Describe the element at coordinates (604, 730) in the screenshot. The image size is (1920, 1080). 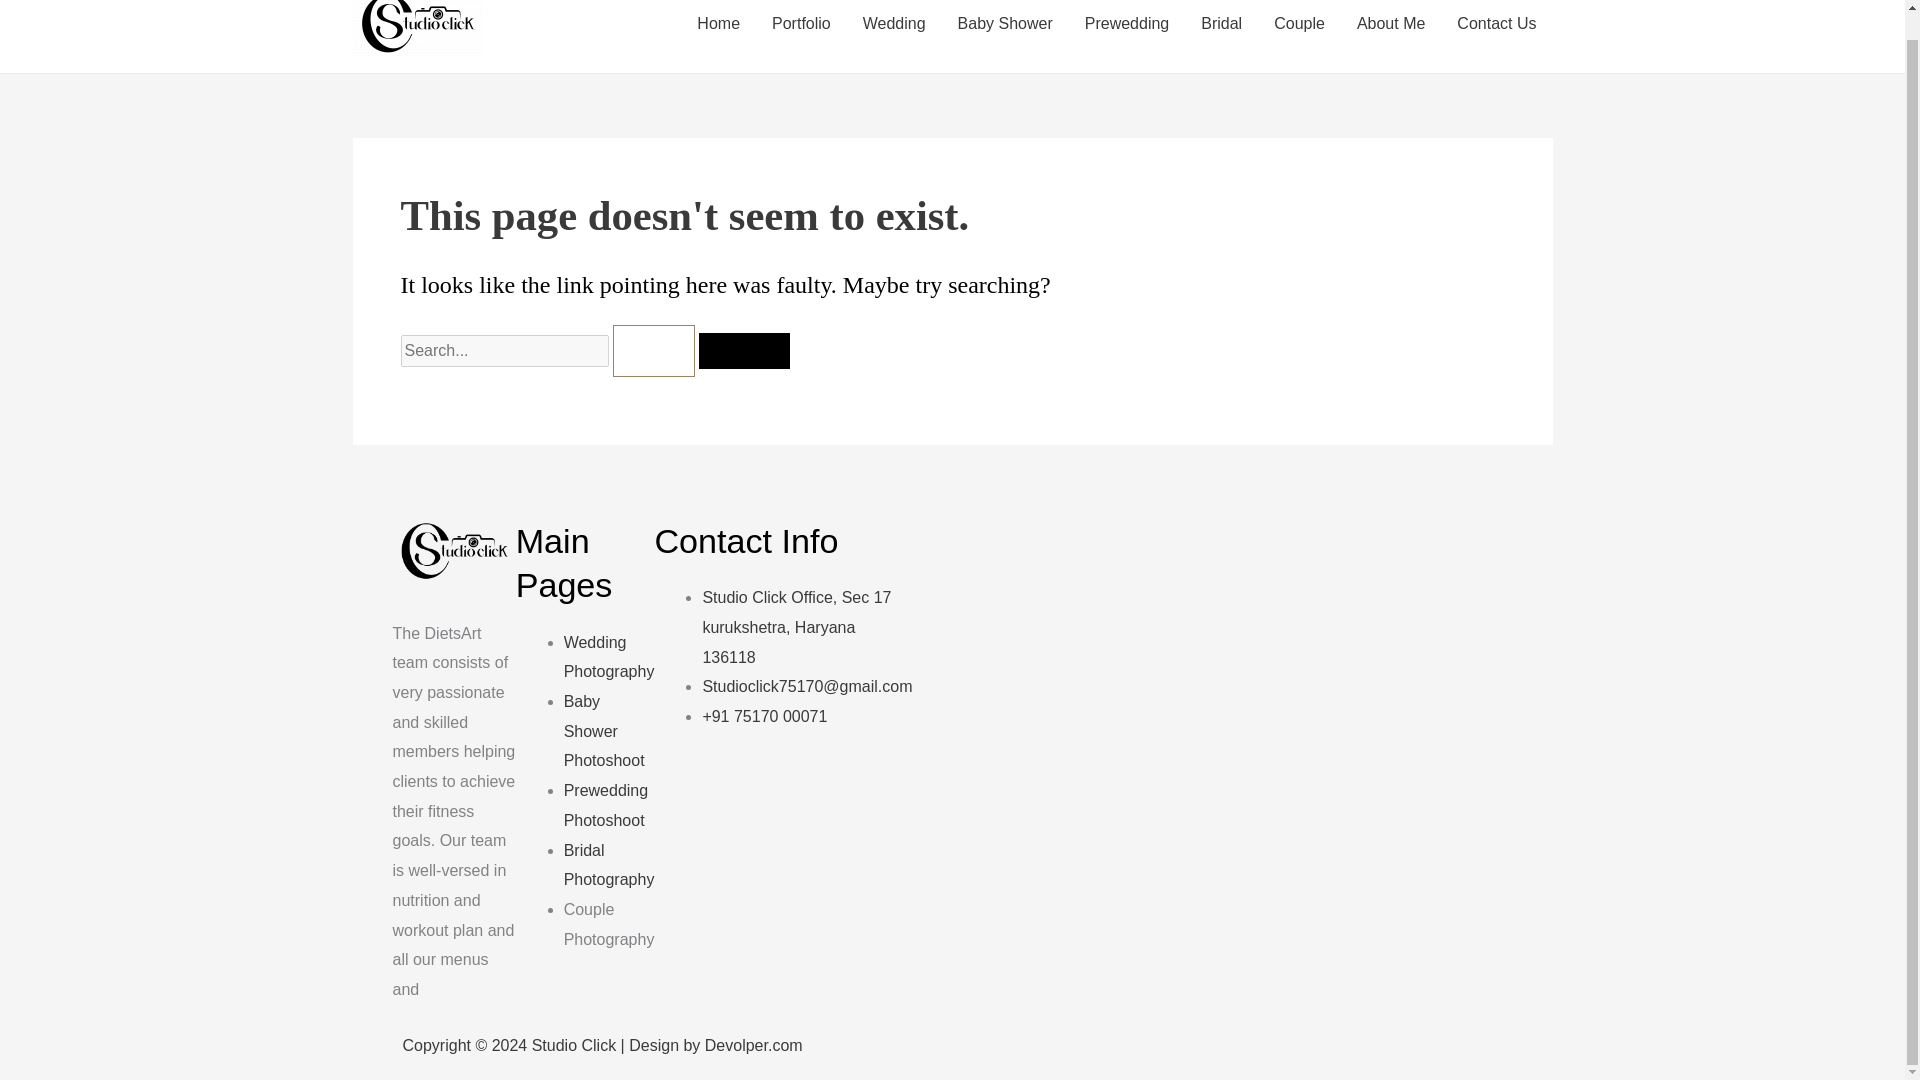
I see `Baby Shower Photoshoot` at that location.